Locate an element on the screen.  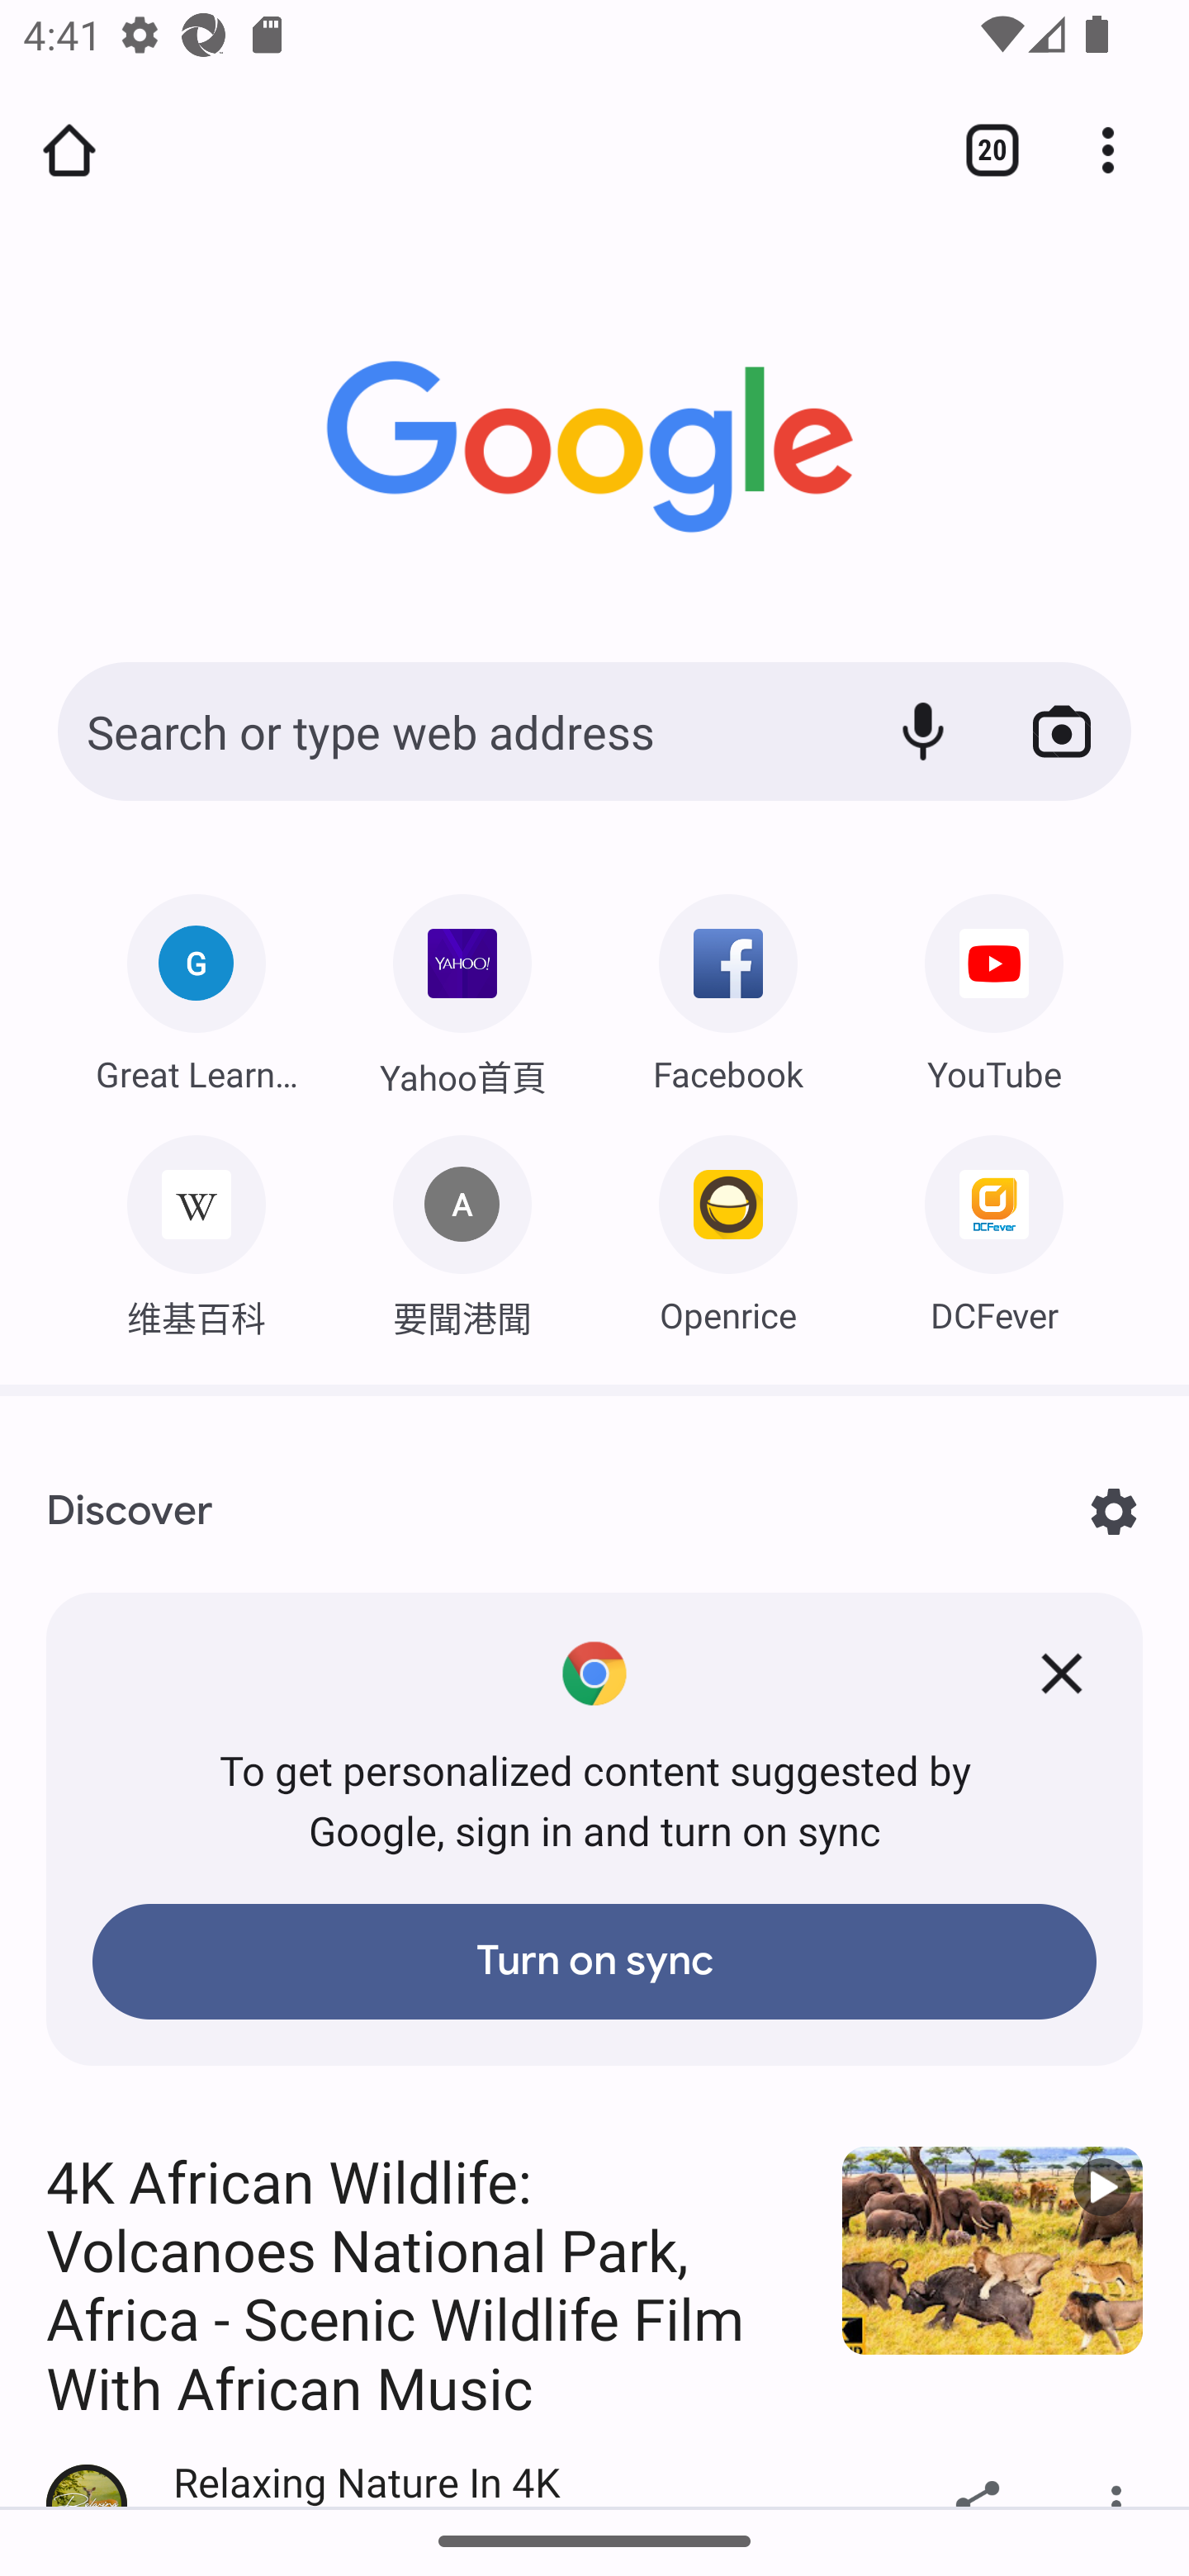
YouTube is located at coordinates (994, 985).